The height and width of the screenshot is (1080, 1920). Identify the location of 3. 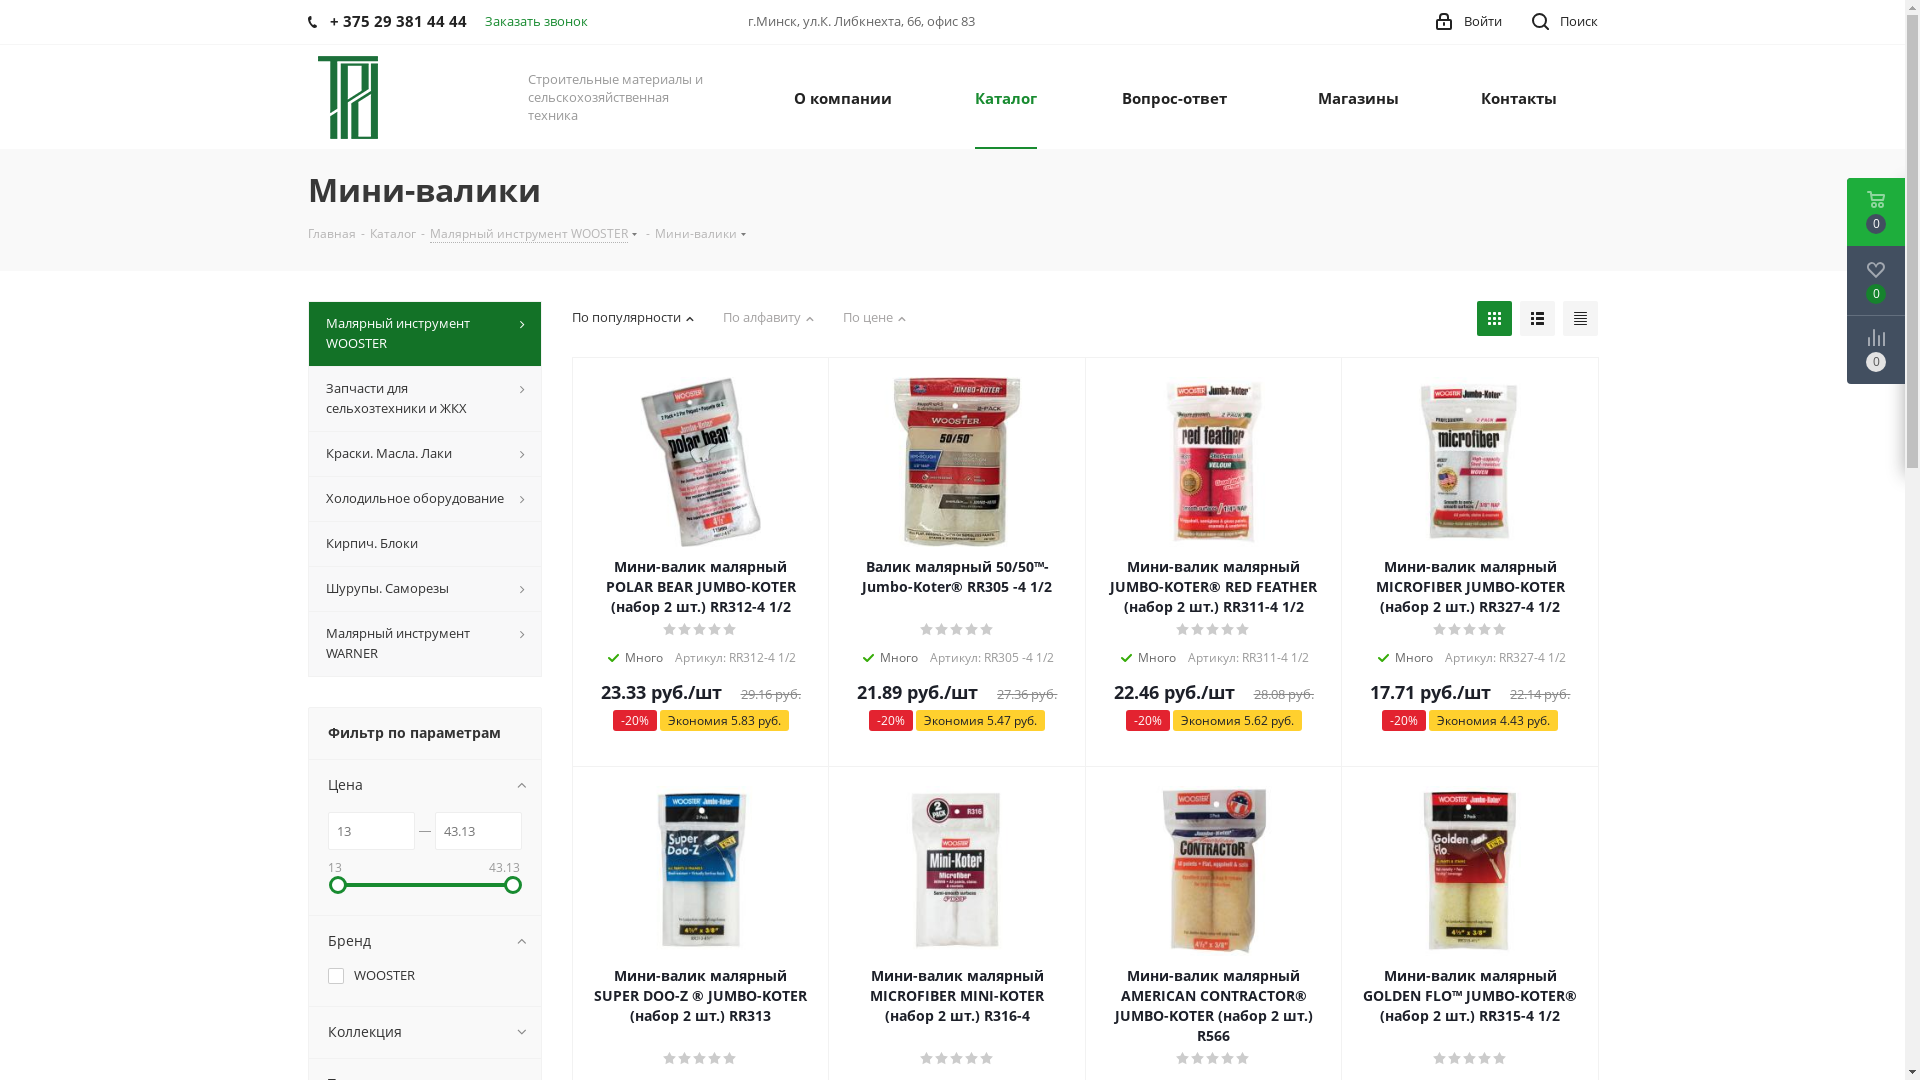
(700, 1059).